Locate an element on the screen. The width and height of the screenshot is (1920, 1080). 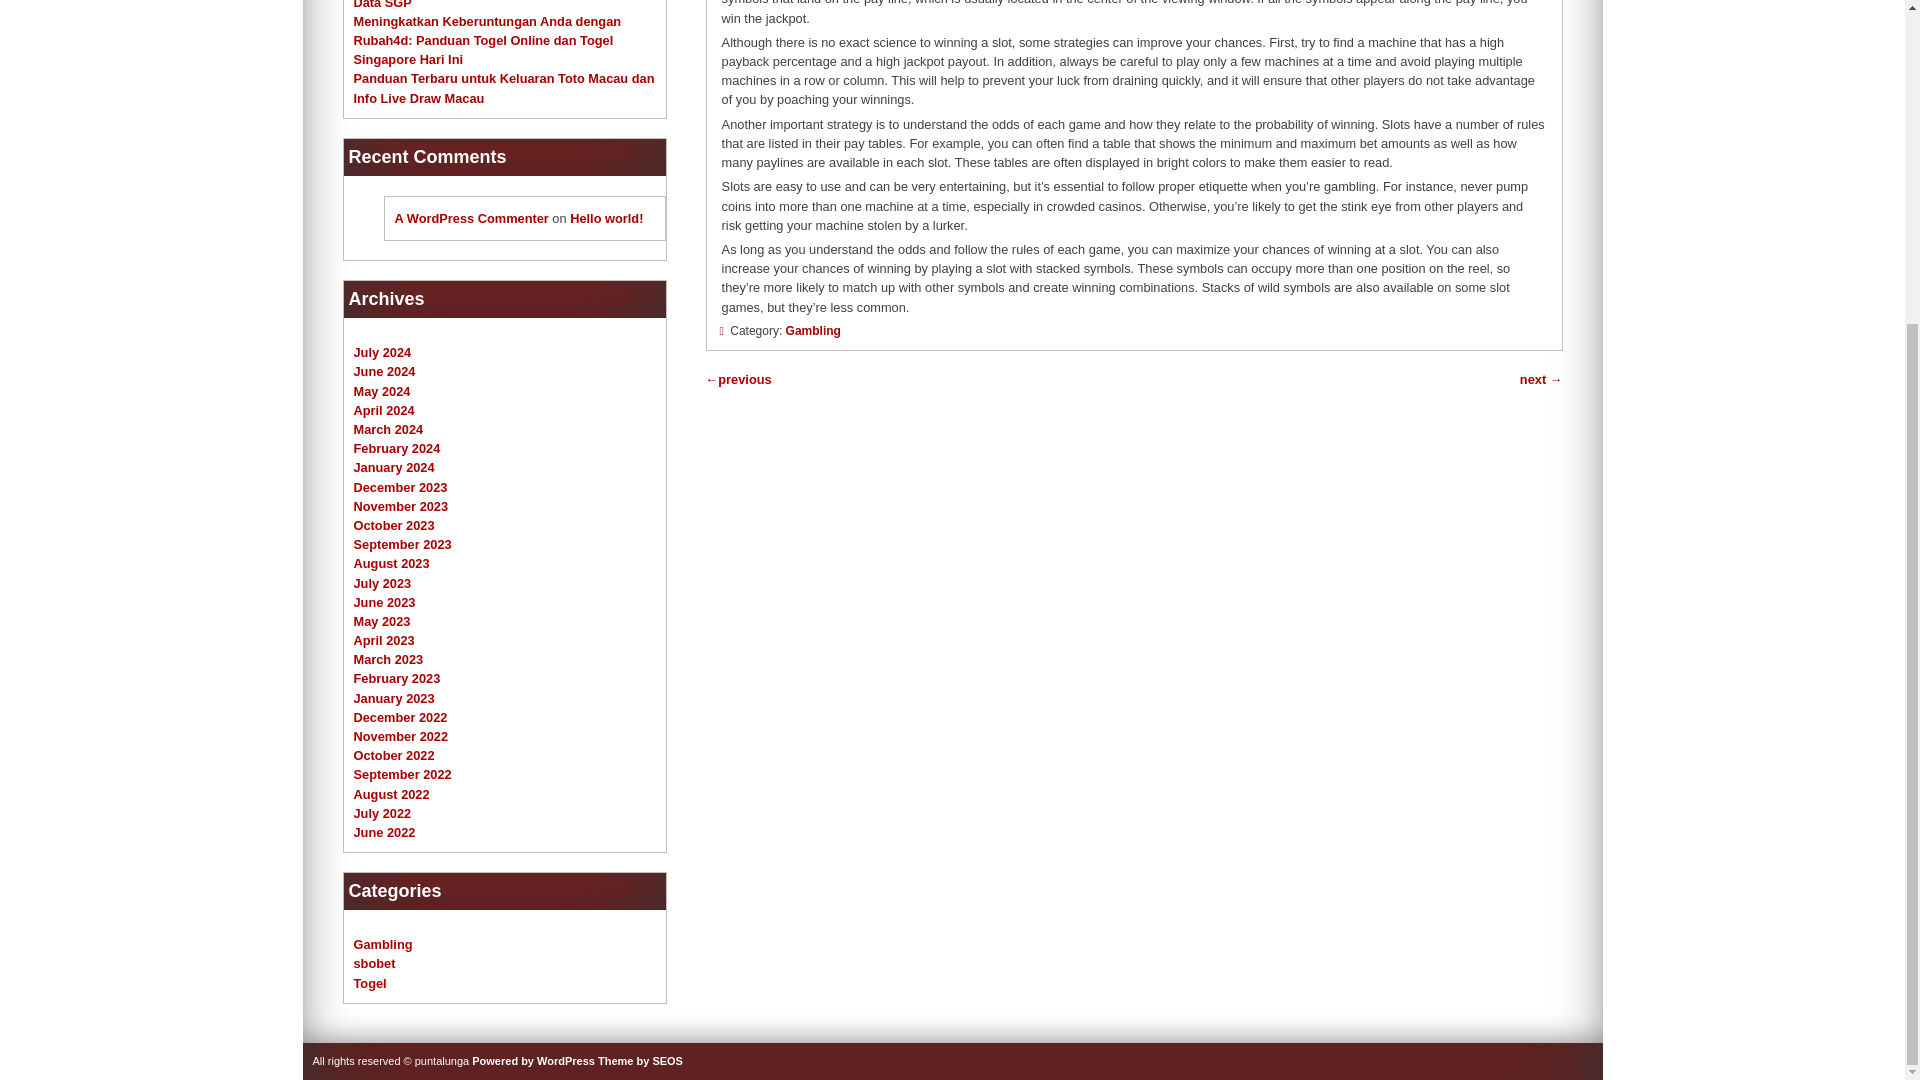
February 2024 is located at coordinates (397, 448).